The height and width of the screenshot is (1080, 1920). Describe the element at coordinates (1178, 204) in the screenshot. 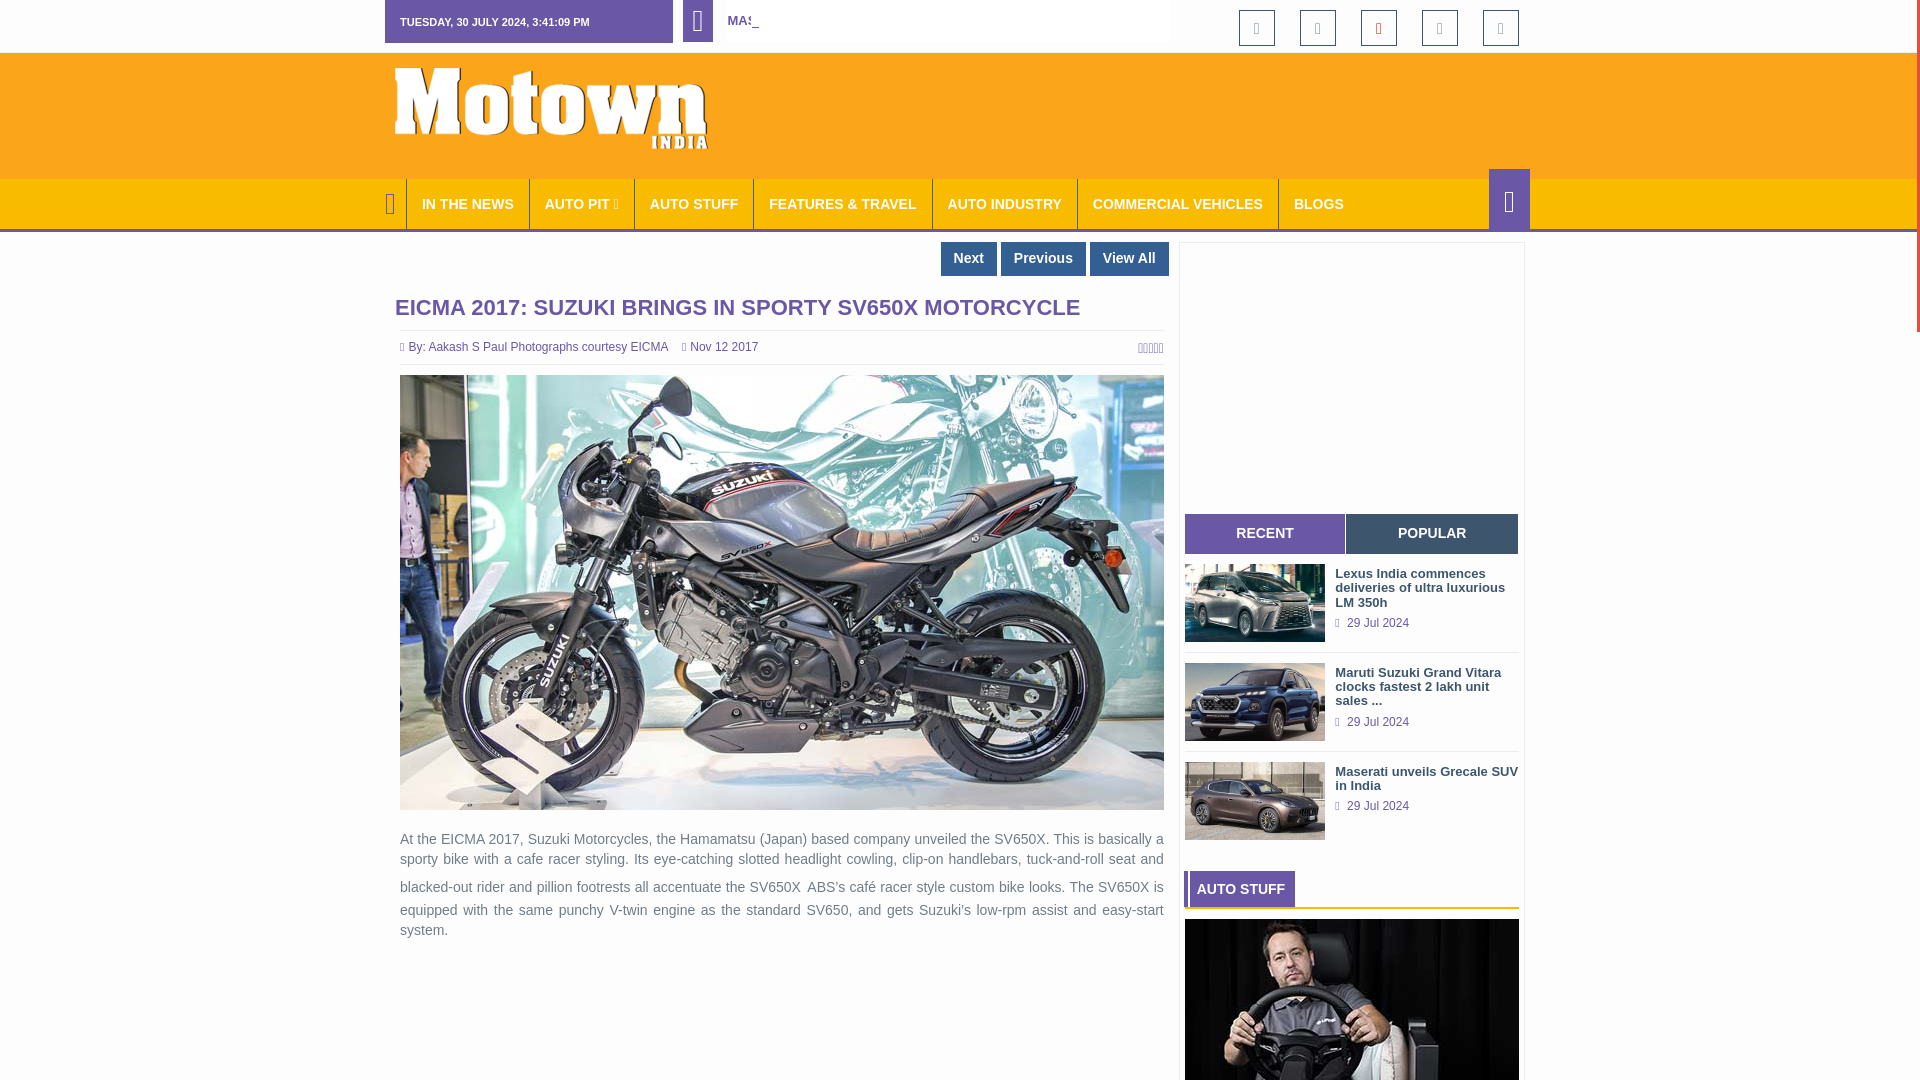

I see `COMMERCIAL VEHICLES` at that location.